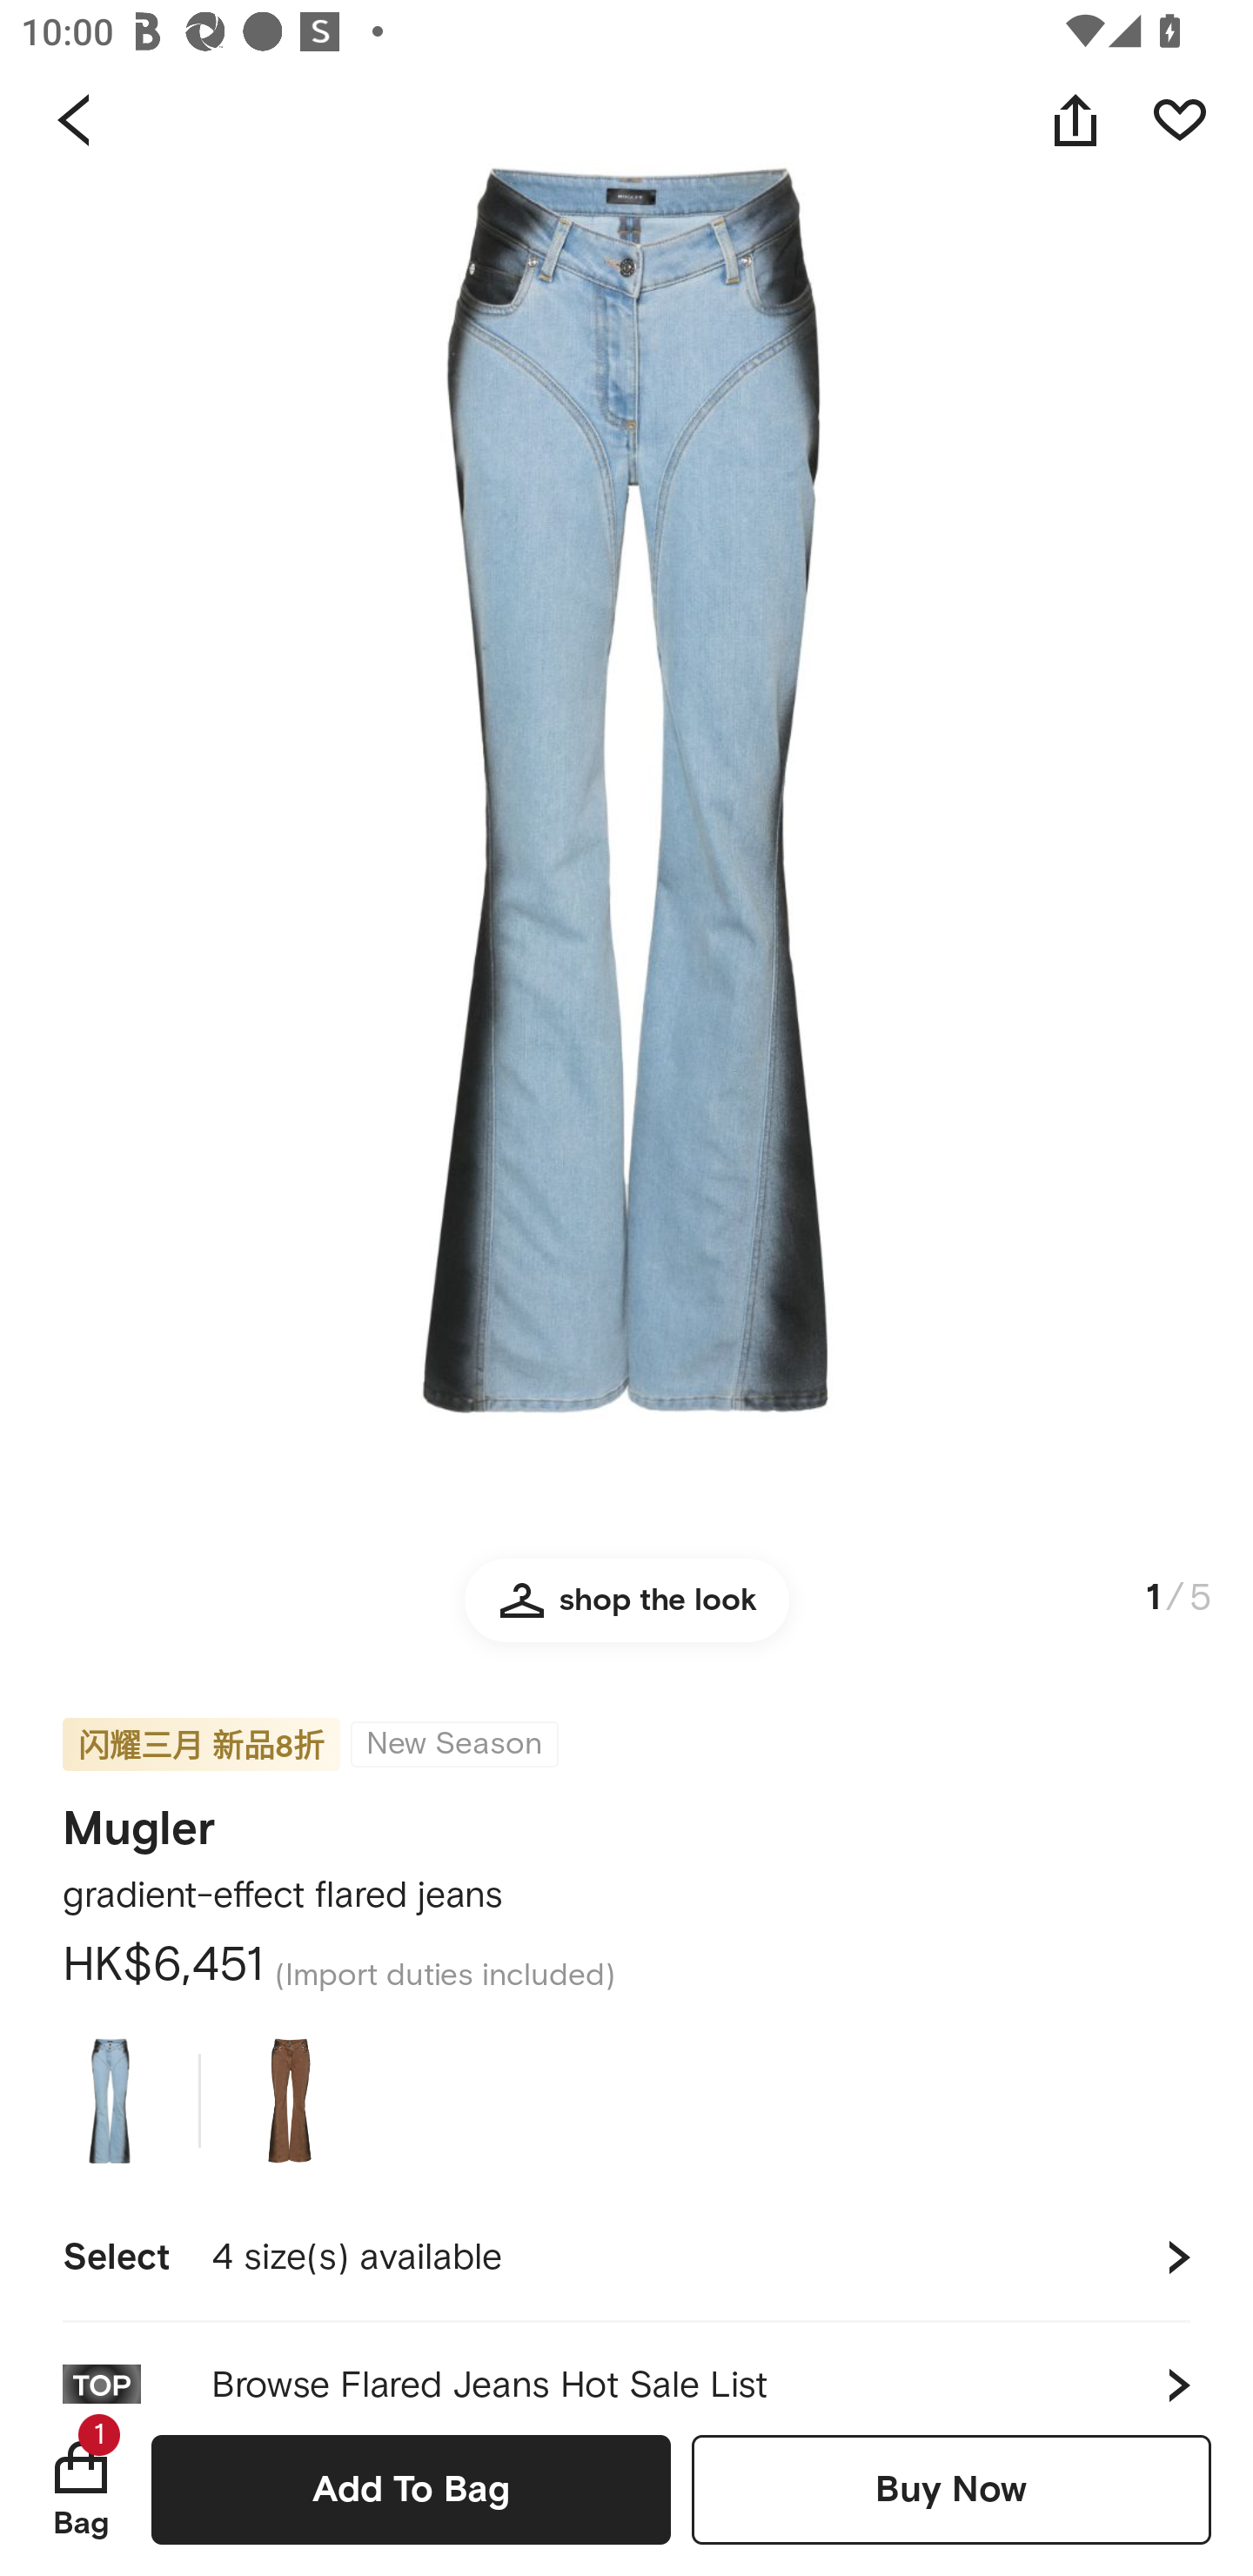 The height and width of the screenshot is (2576, 1253). Describe the element at coordinates (626, 2363) in the screenshot. I see `Browse Flared Jeans Hot Sale List` at that location.